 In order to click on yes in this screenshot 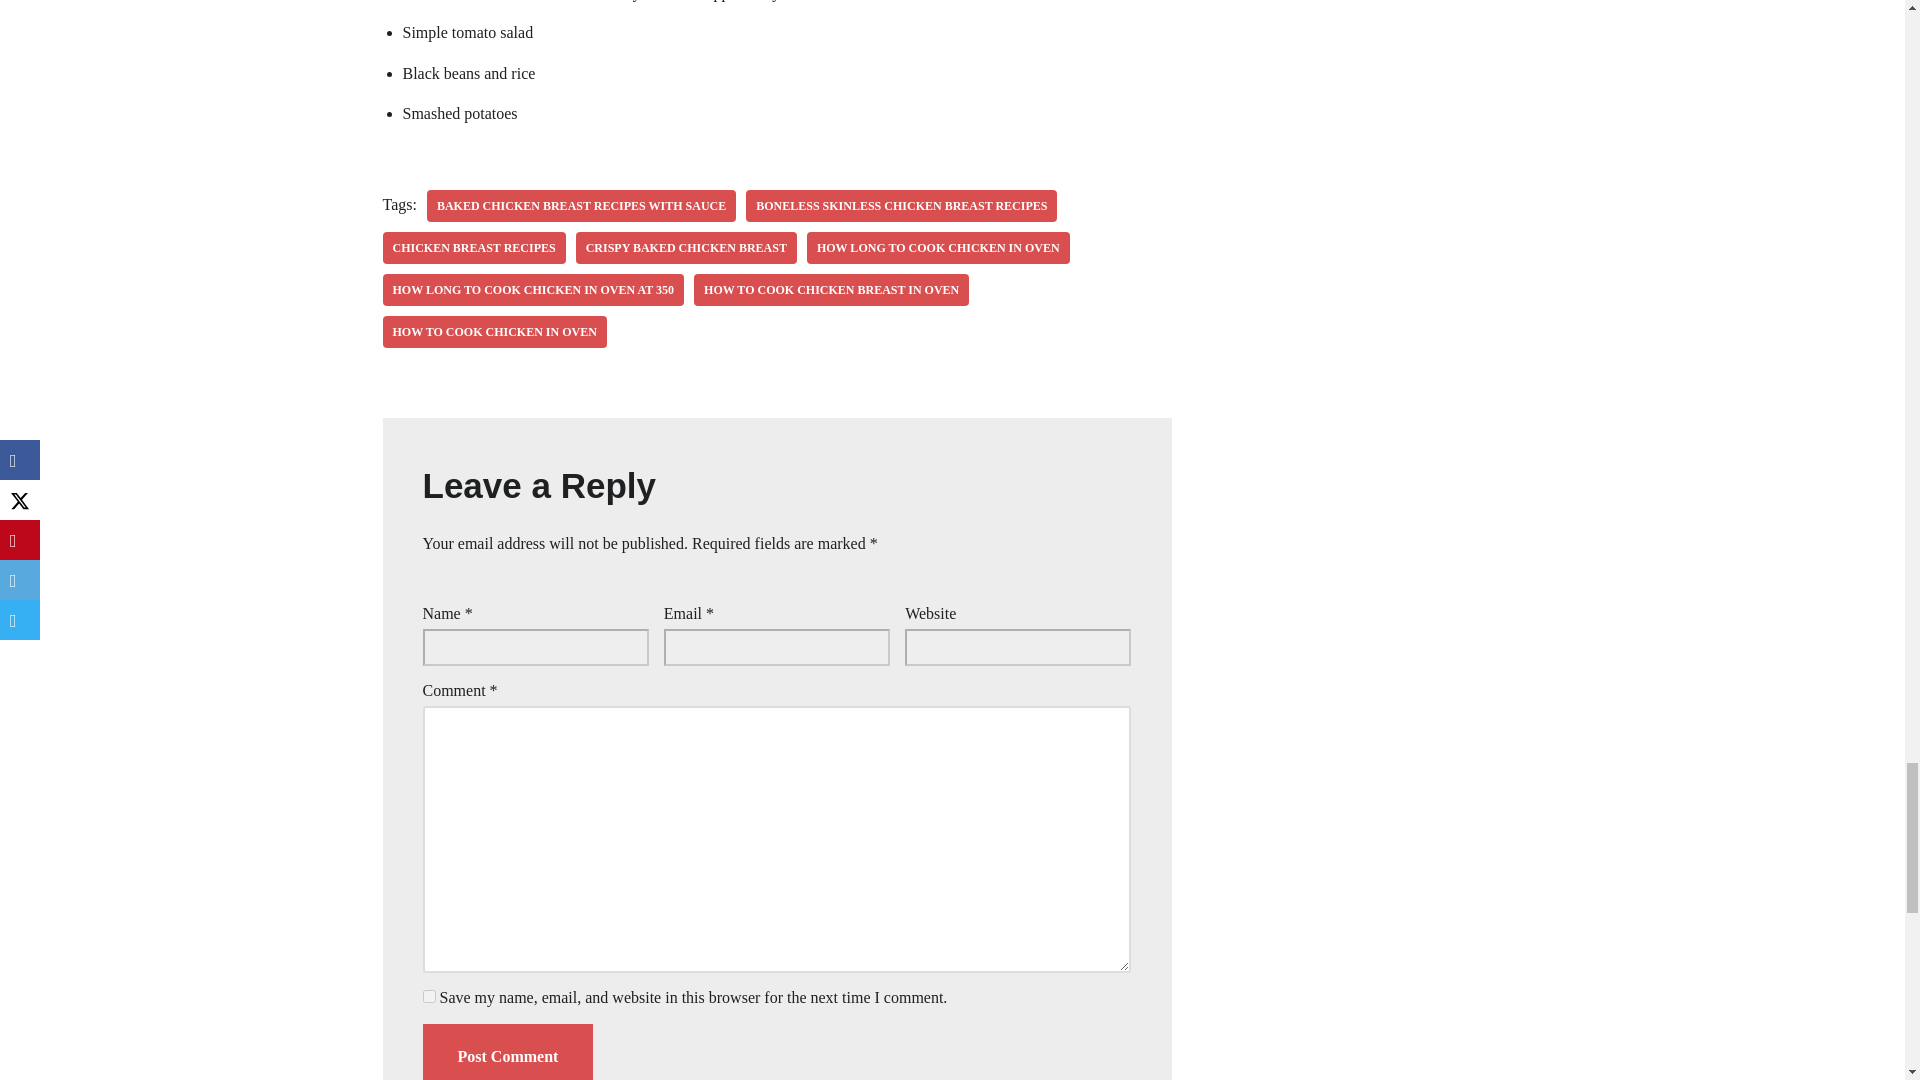, I will do `click(428, 996)`.